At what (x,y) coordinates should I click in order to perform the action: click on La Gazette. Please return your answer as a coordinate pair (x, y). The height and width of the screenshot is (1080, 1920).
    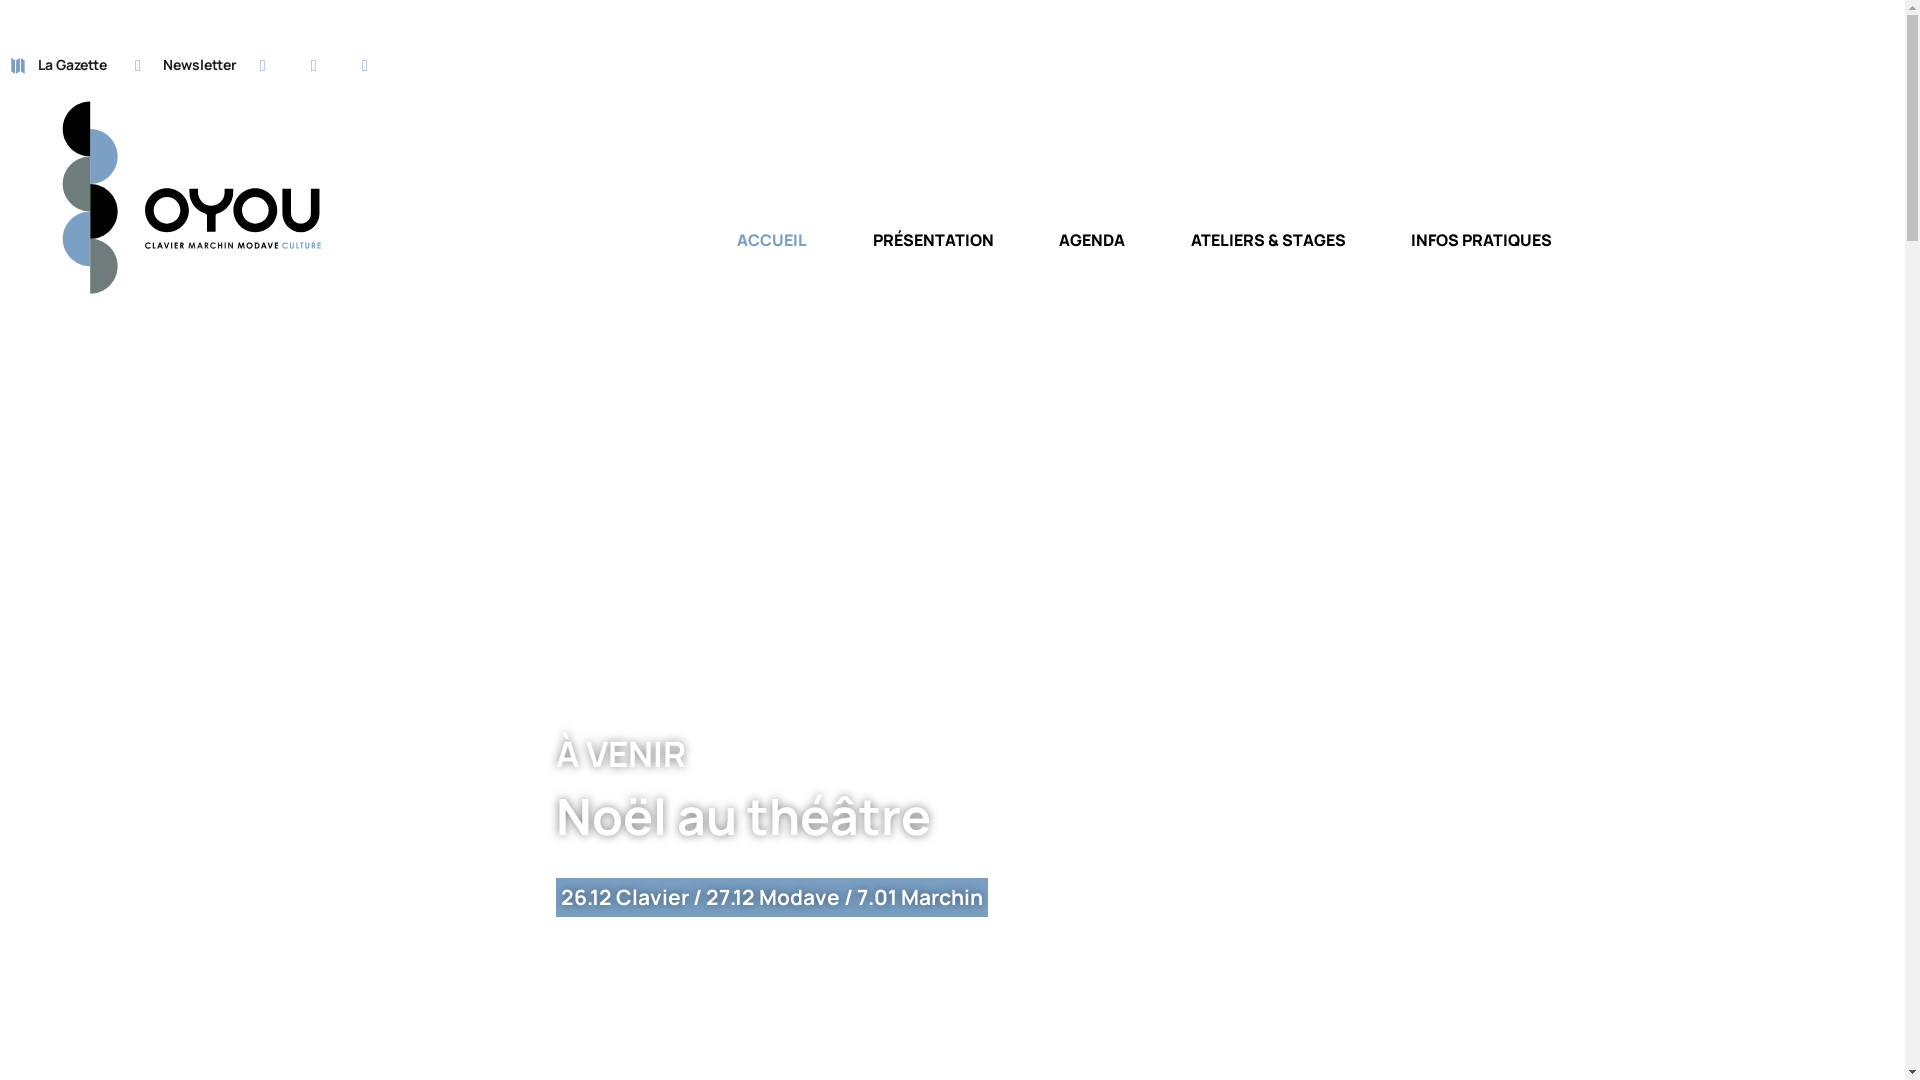
    Looking at the image, I should click on (58, 66).